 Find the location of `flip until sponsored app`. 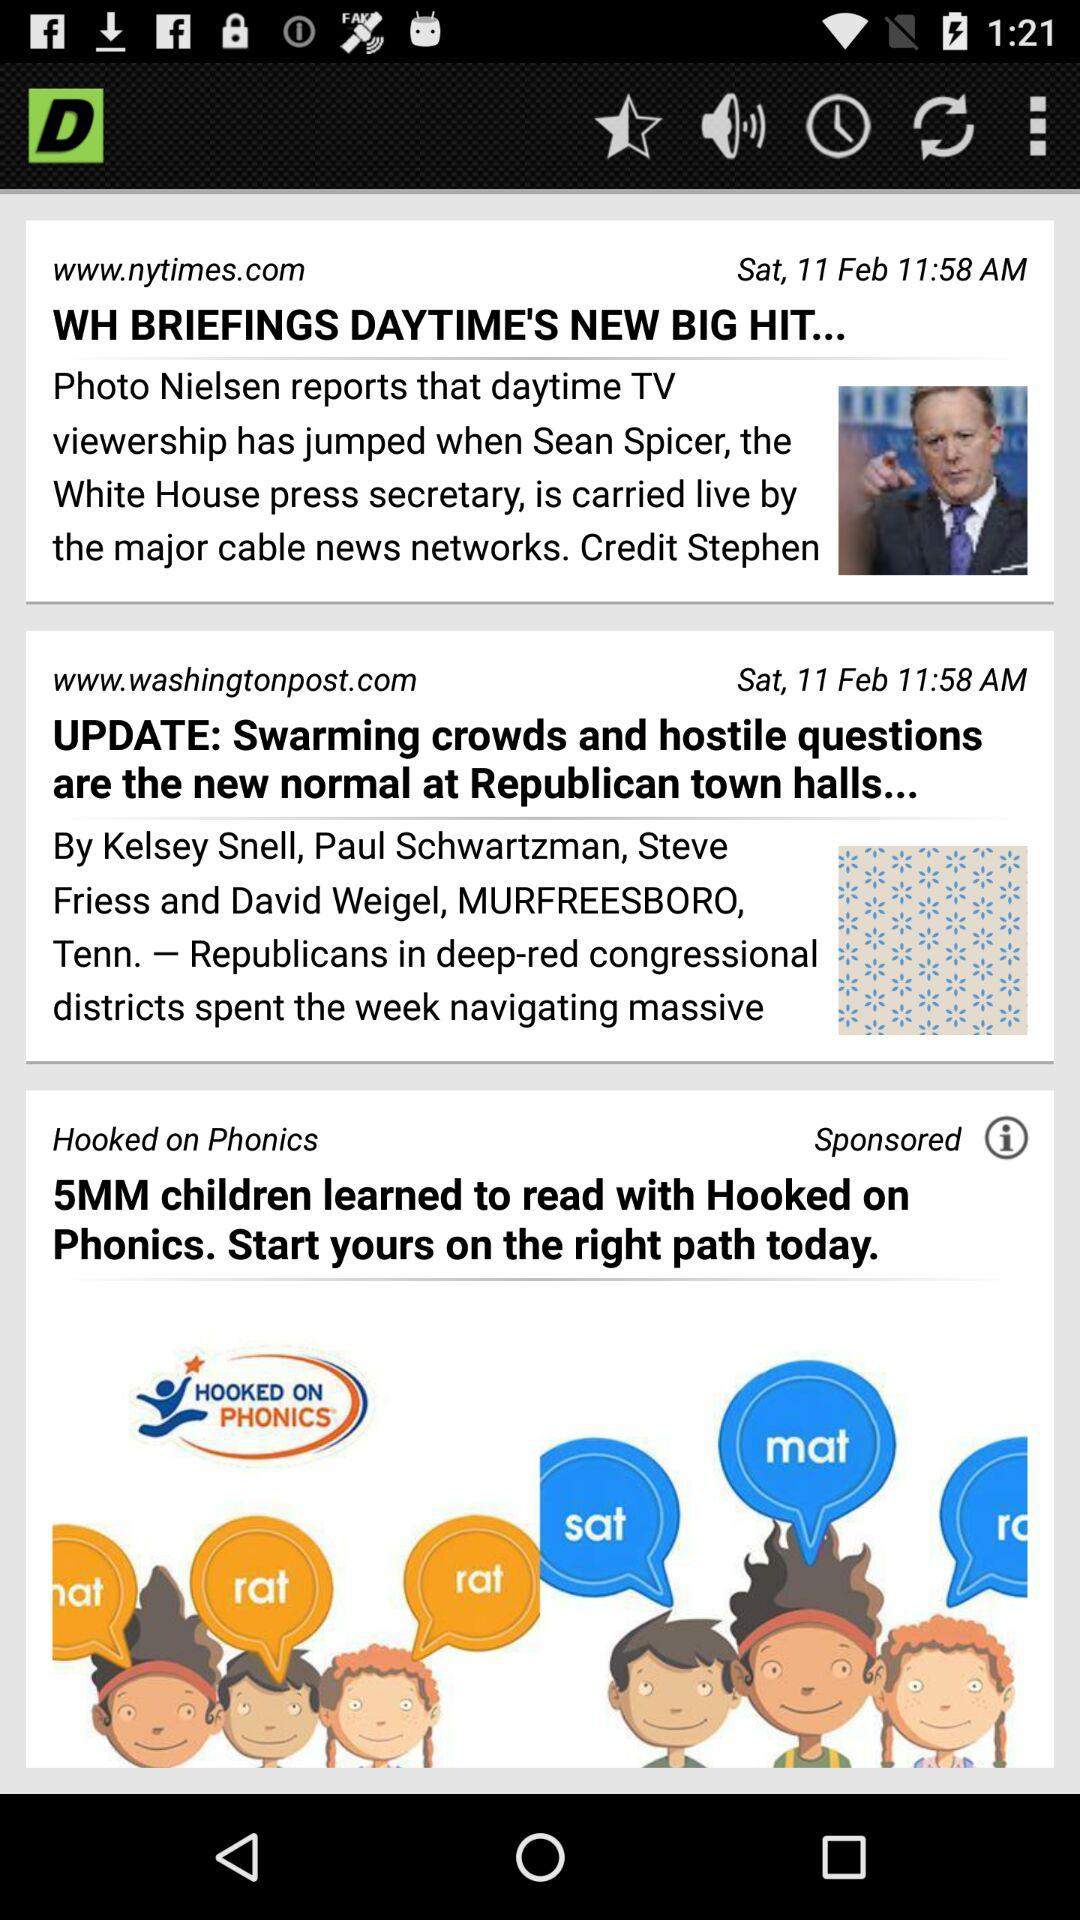

flip until sponsored app is located at coordinates (888, 1138).